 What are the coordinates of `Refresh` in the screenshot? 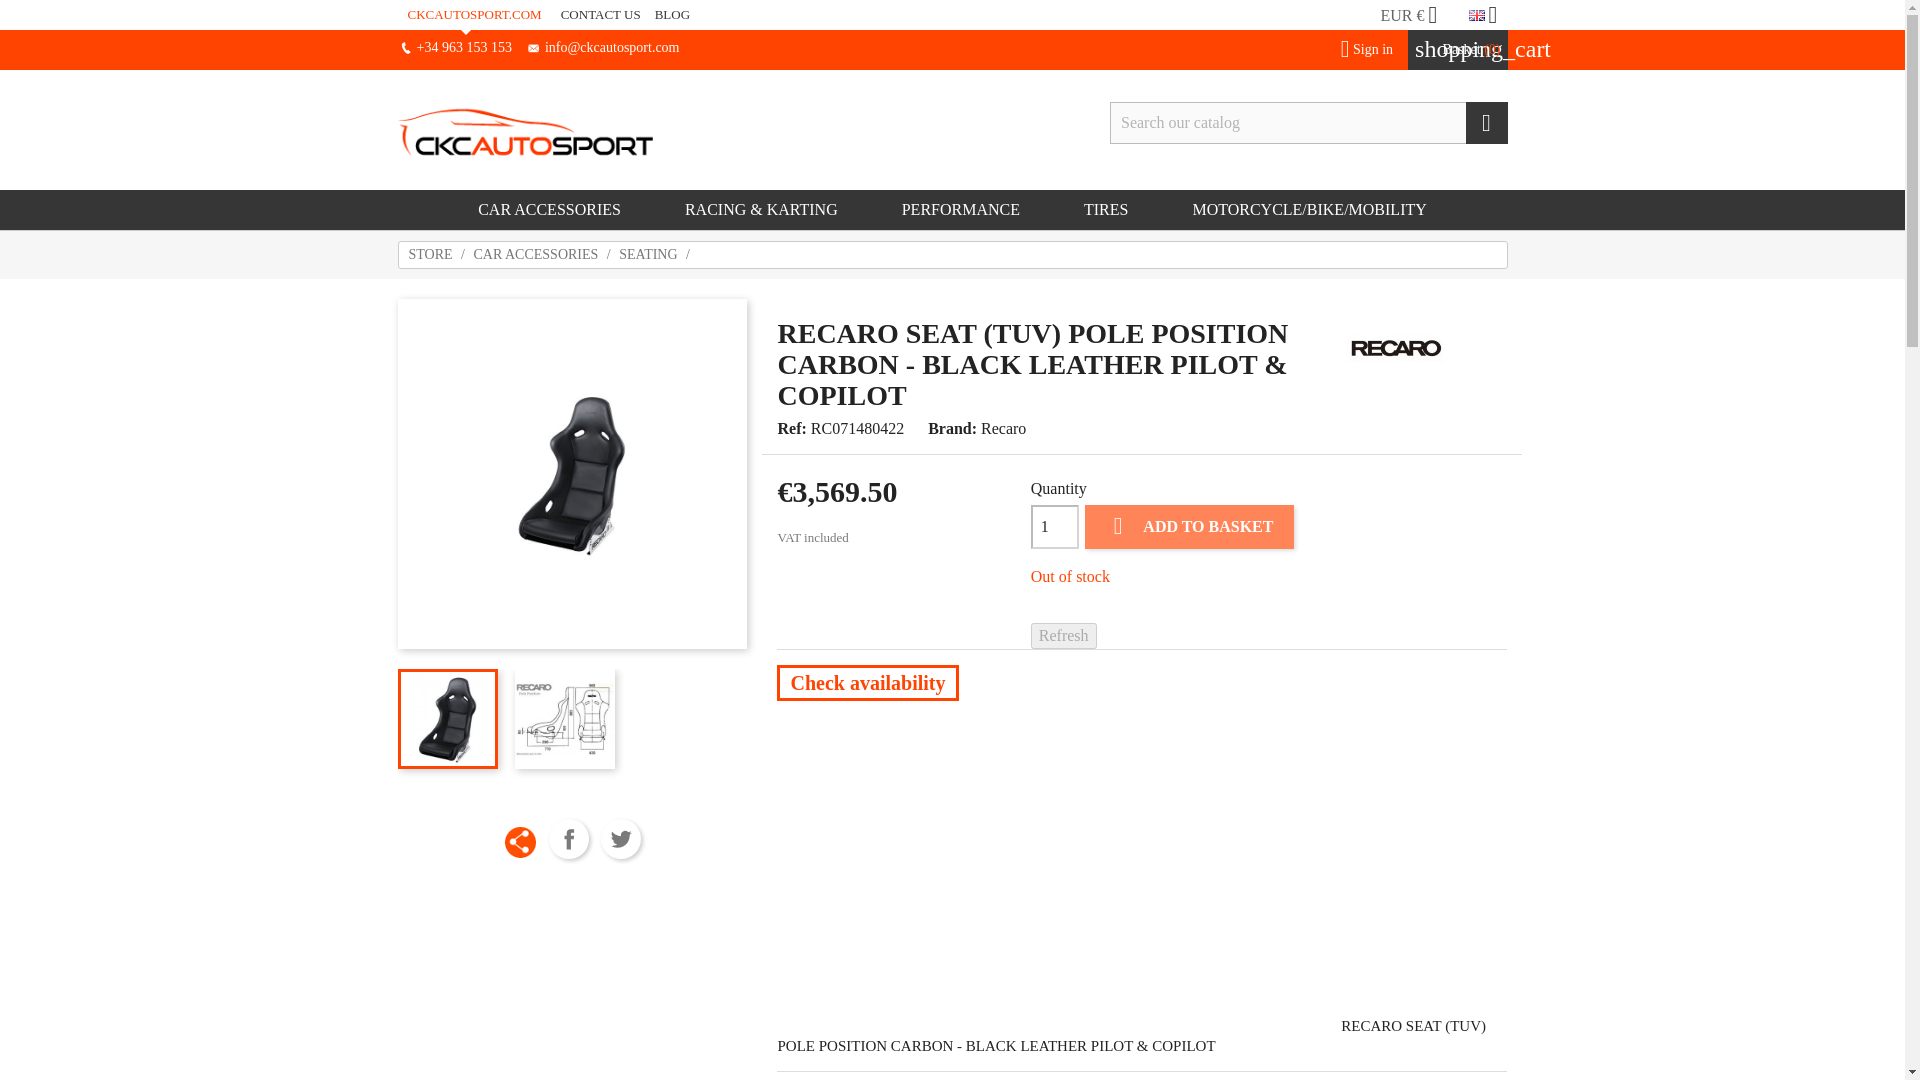 It's located at (1064, 636).